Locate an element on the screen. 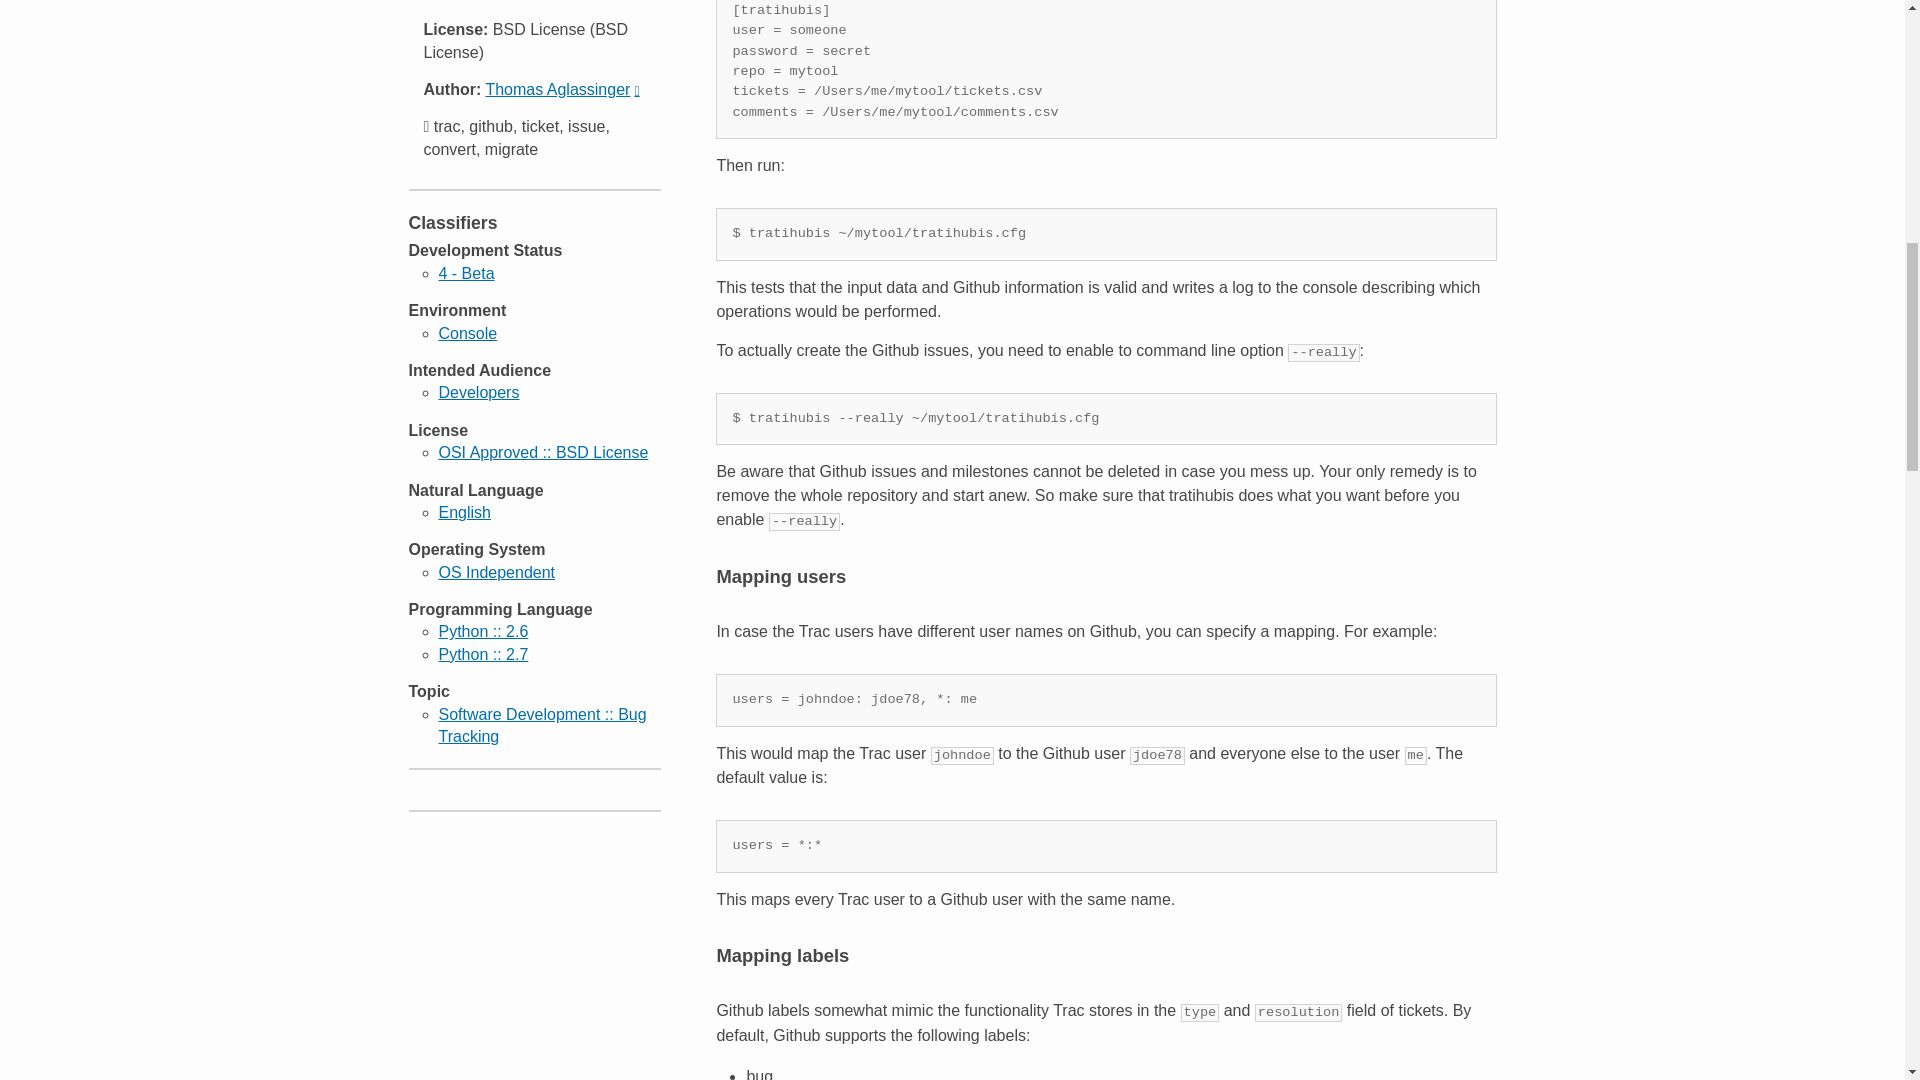 Image resolution: width=1920 pixels, height=1080 pixels. Python :: 2.6 is located at coordinates (482, 632).